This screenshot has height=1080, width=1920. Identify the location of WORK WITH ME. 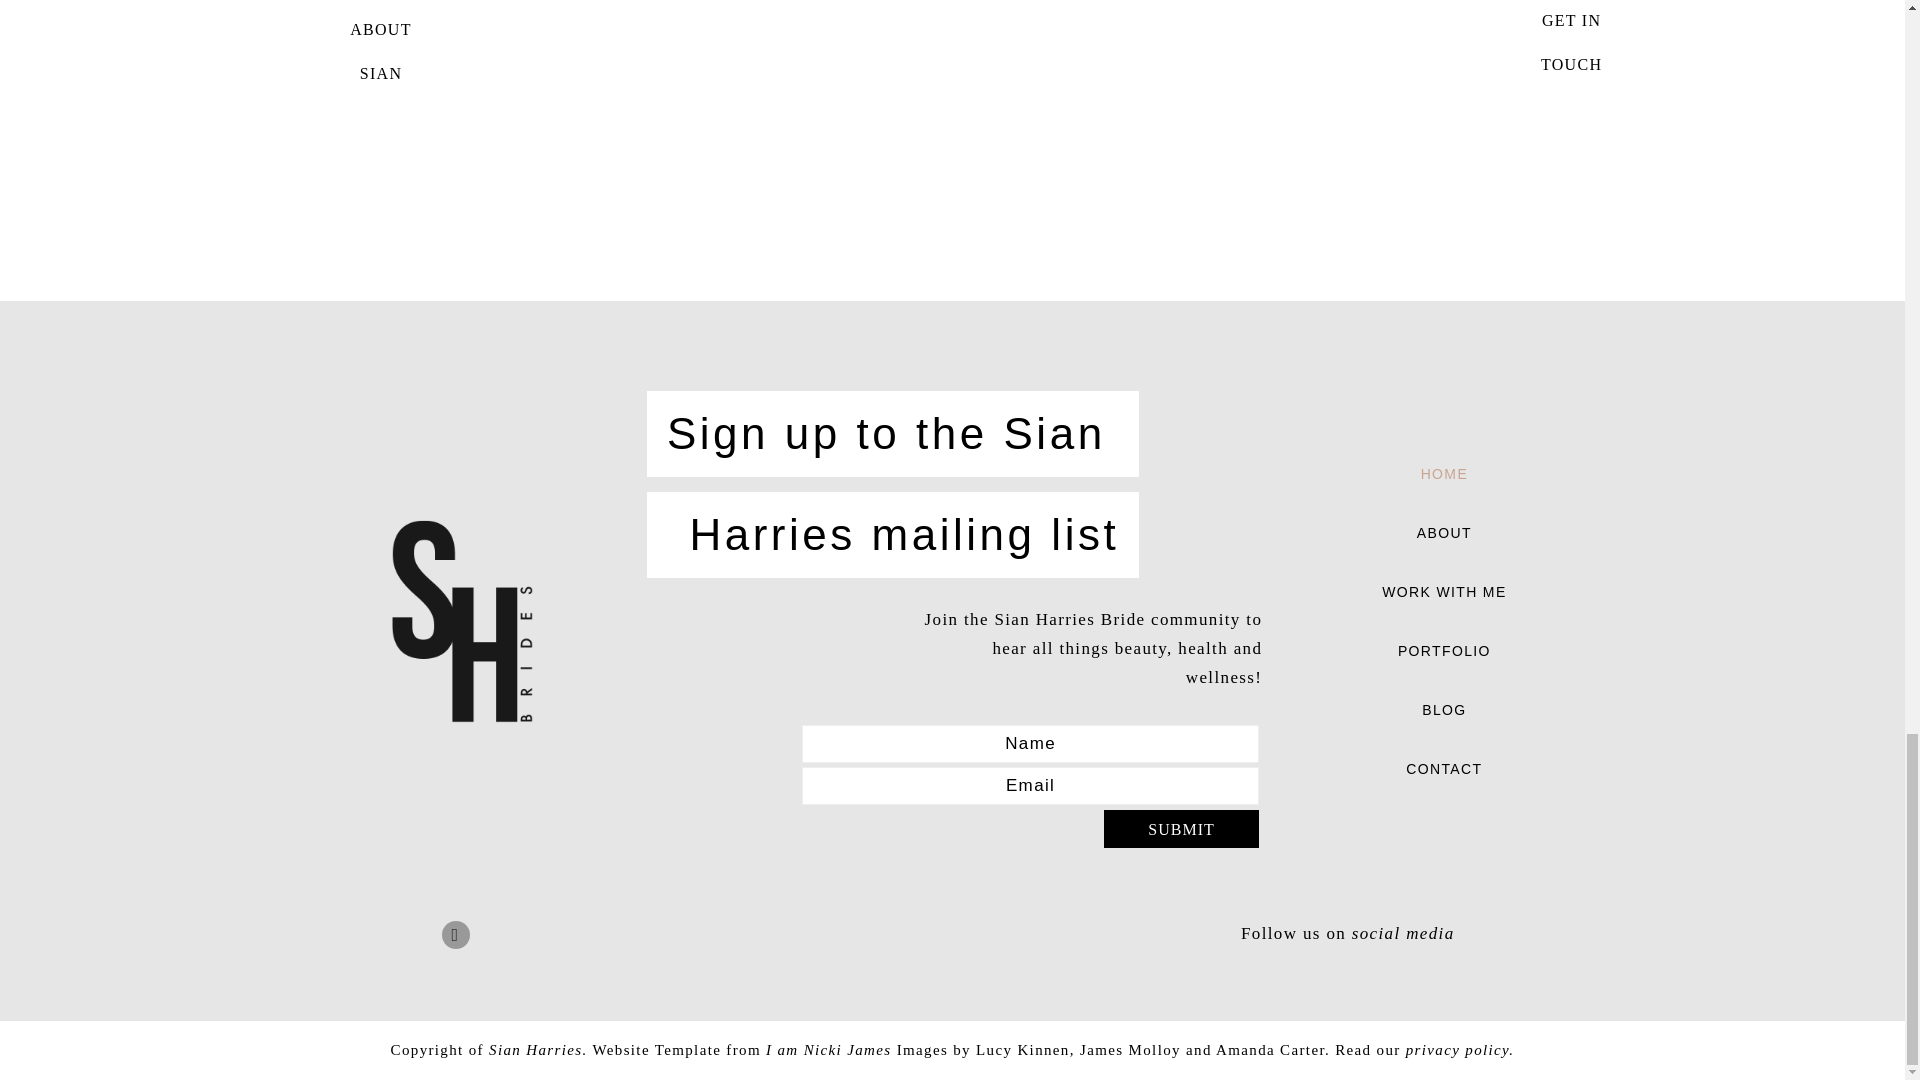
(1444, 592).